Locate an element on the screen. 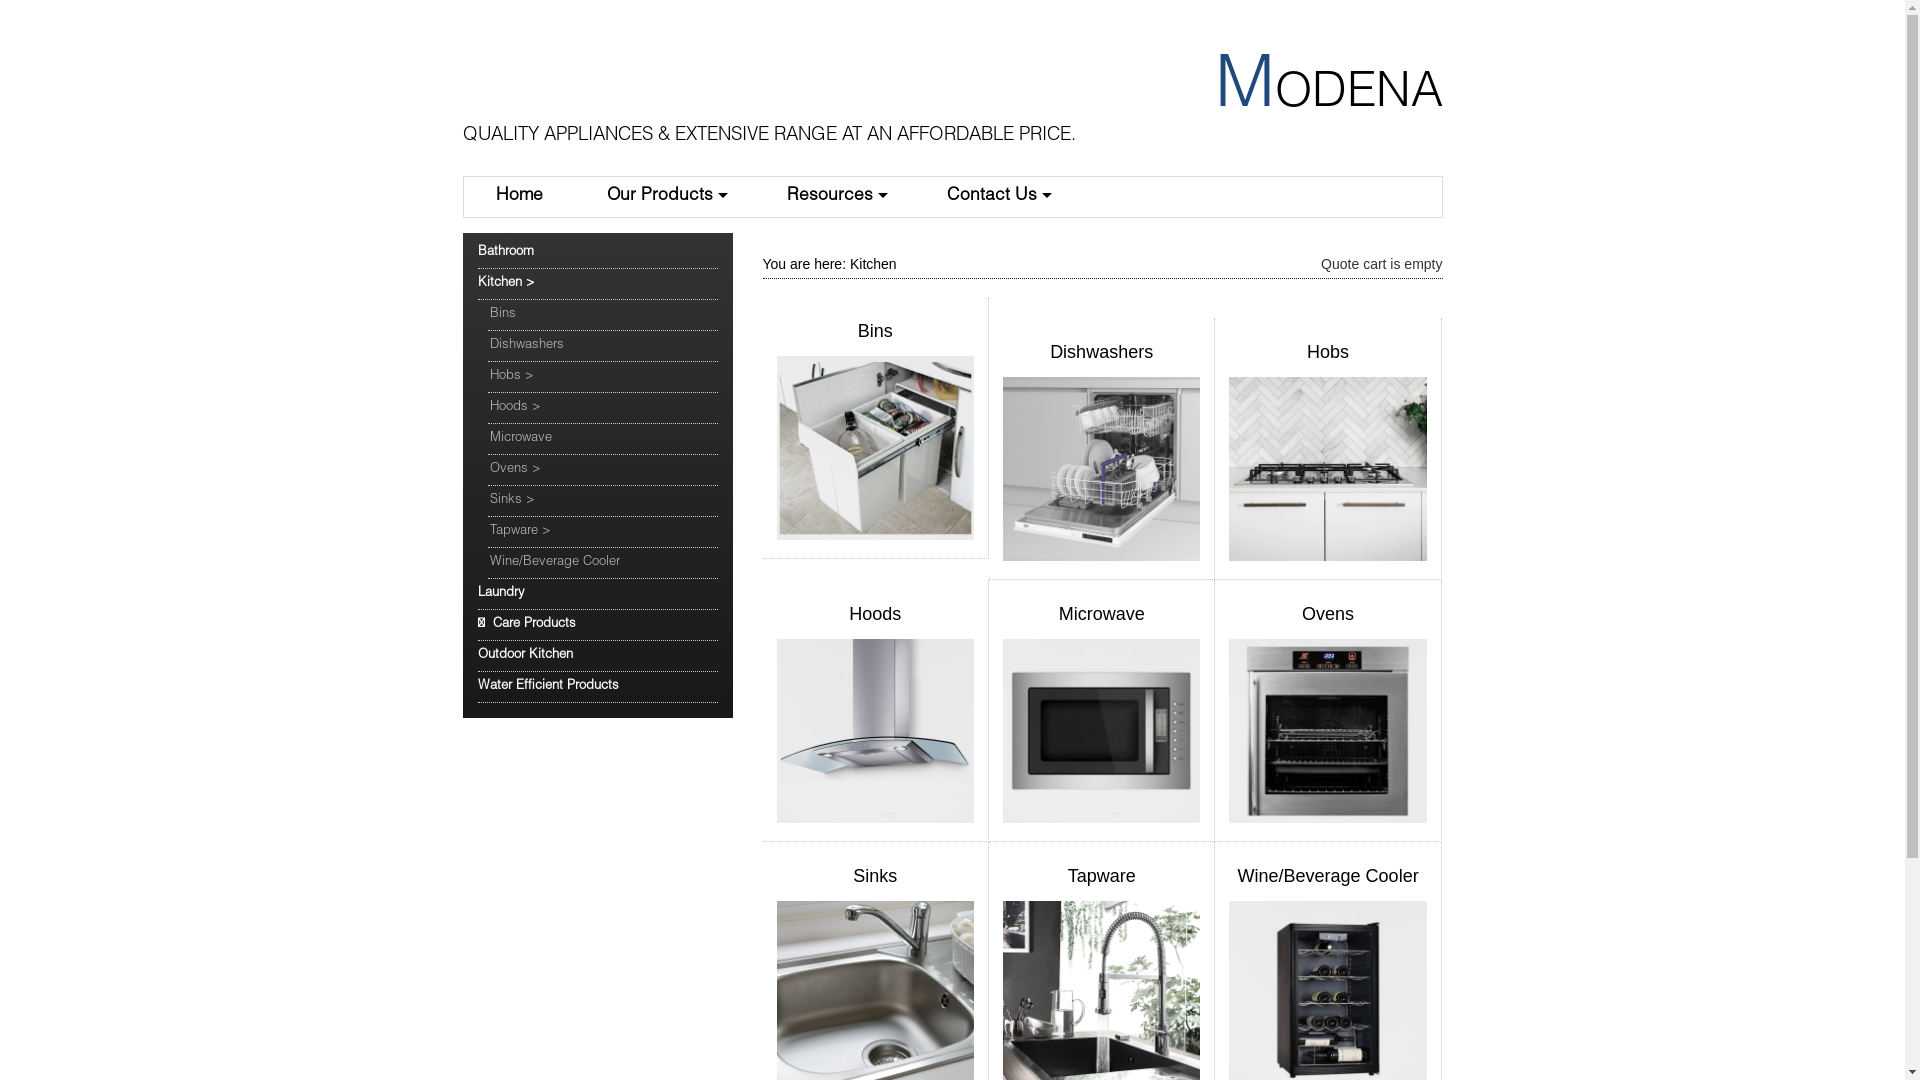 The height and width of the screenshot is (1080, 1920). Water Efficient Products is located at coordinates (598, 688).